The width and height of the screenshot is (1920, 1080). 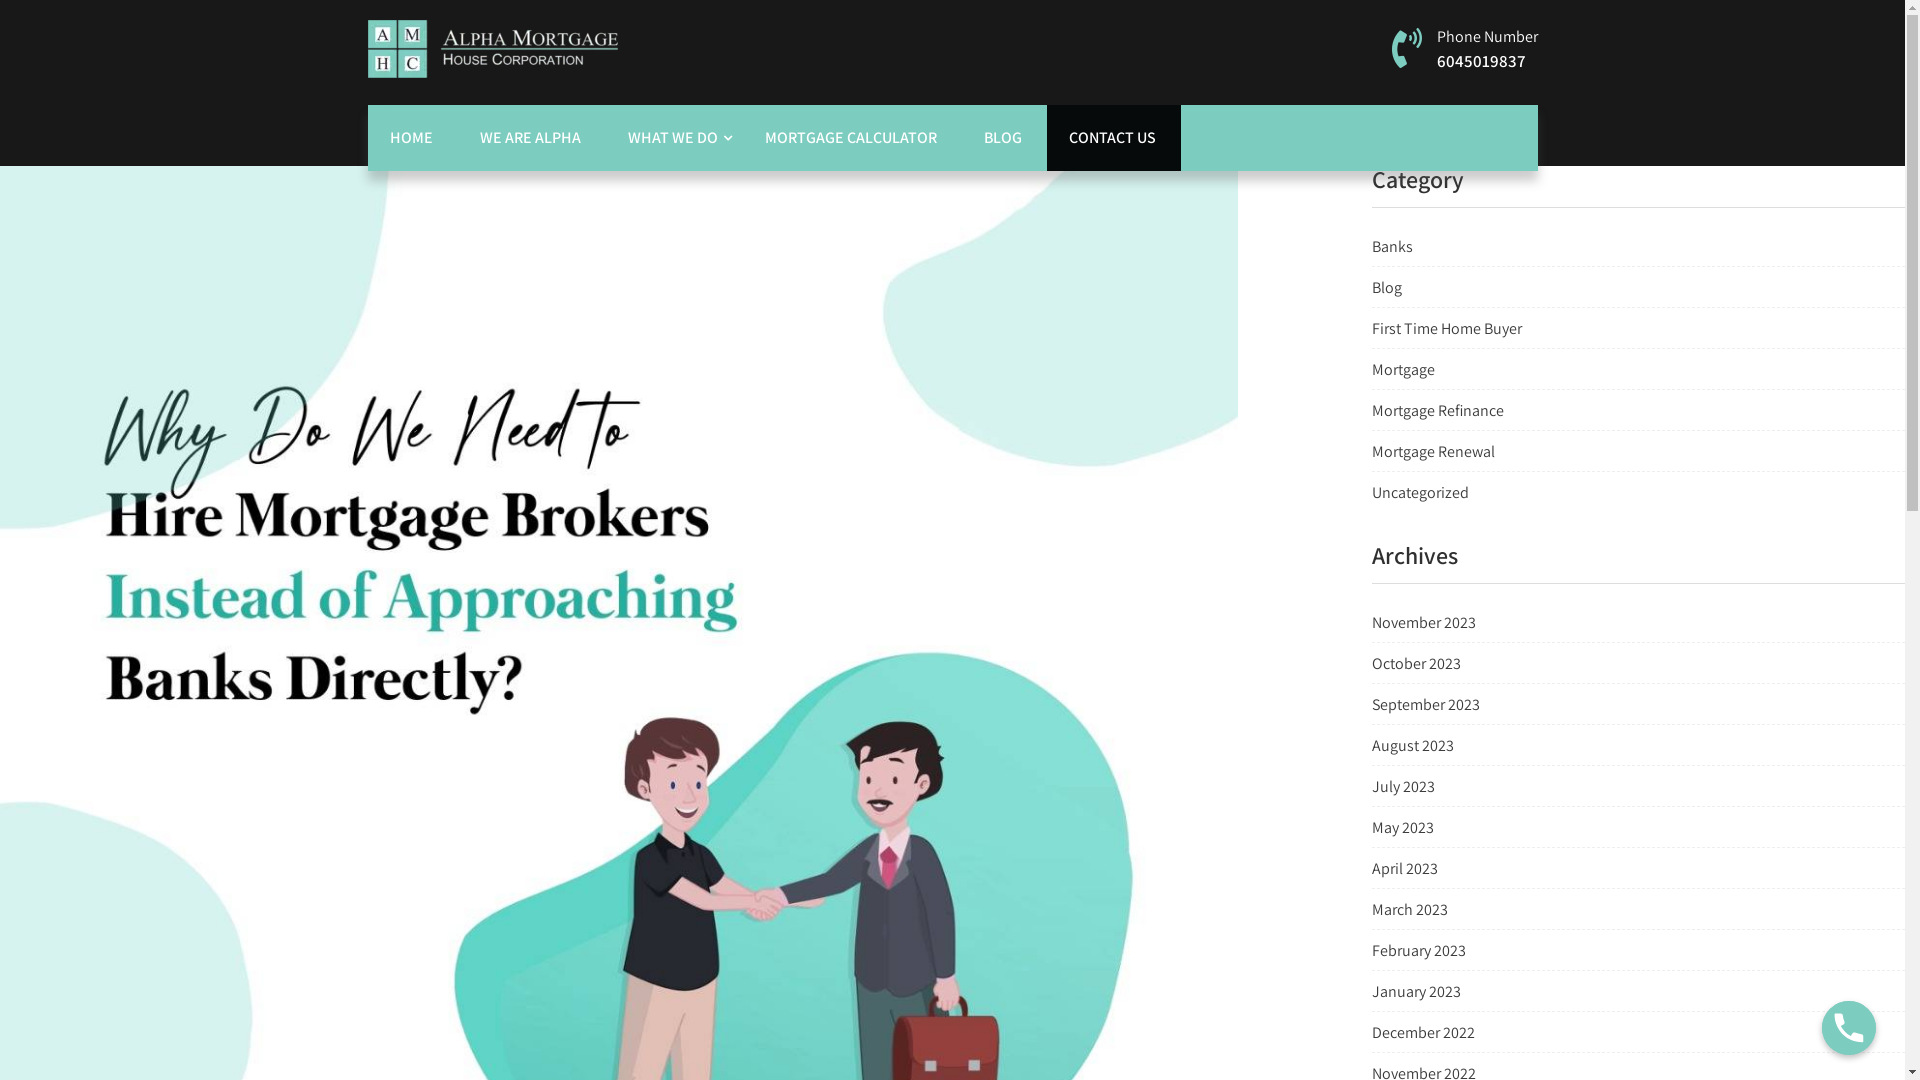 I want to click on April 2023, so click(x=1405, y=868).